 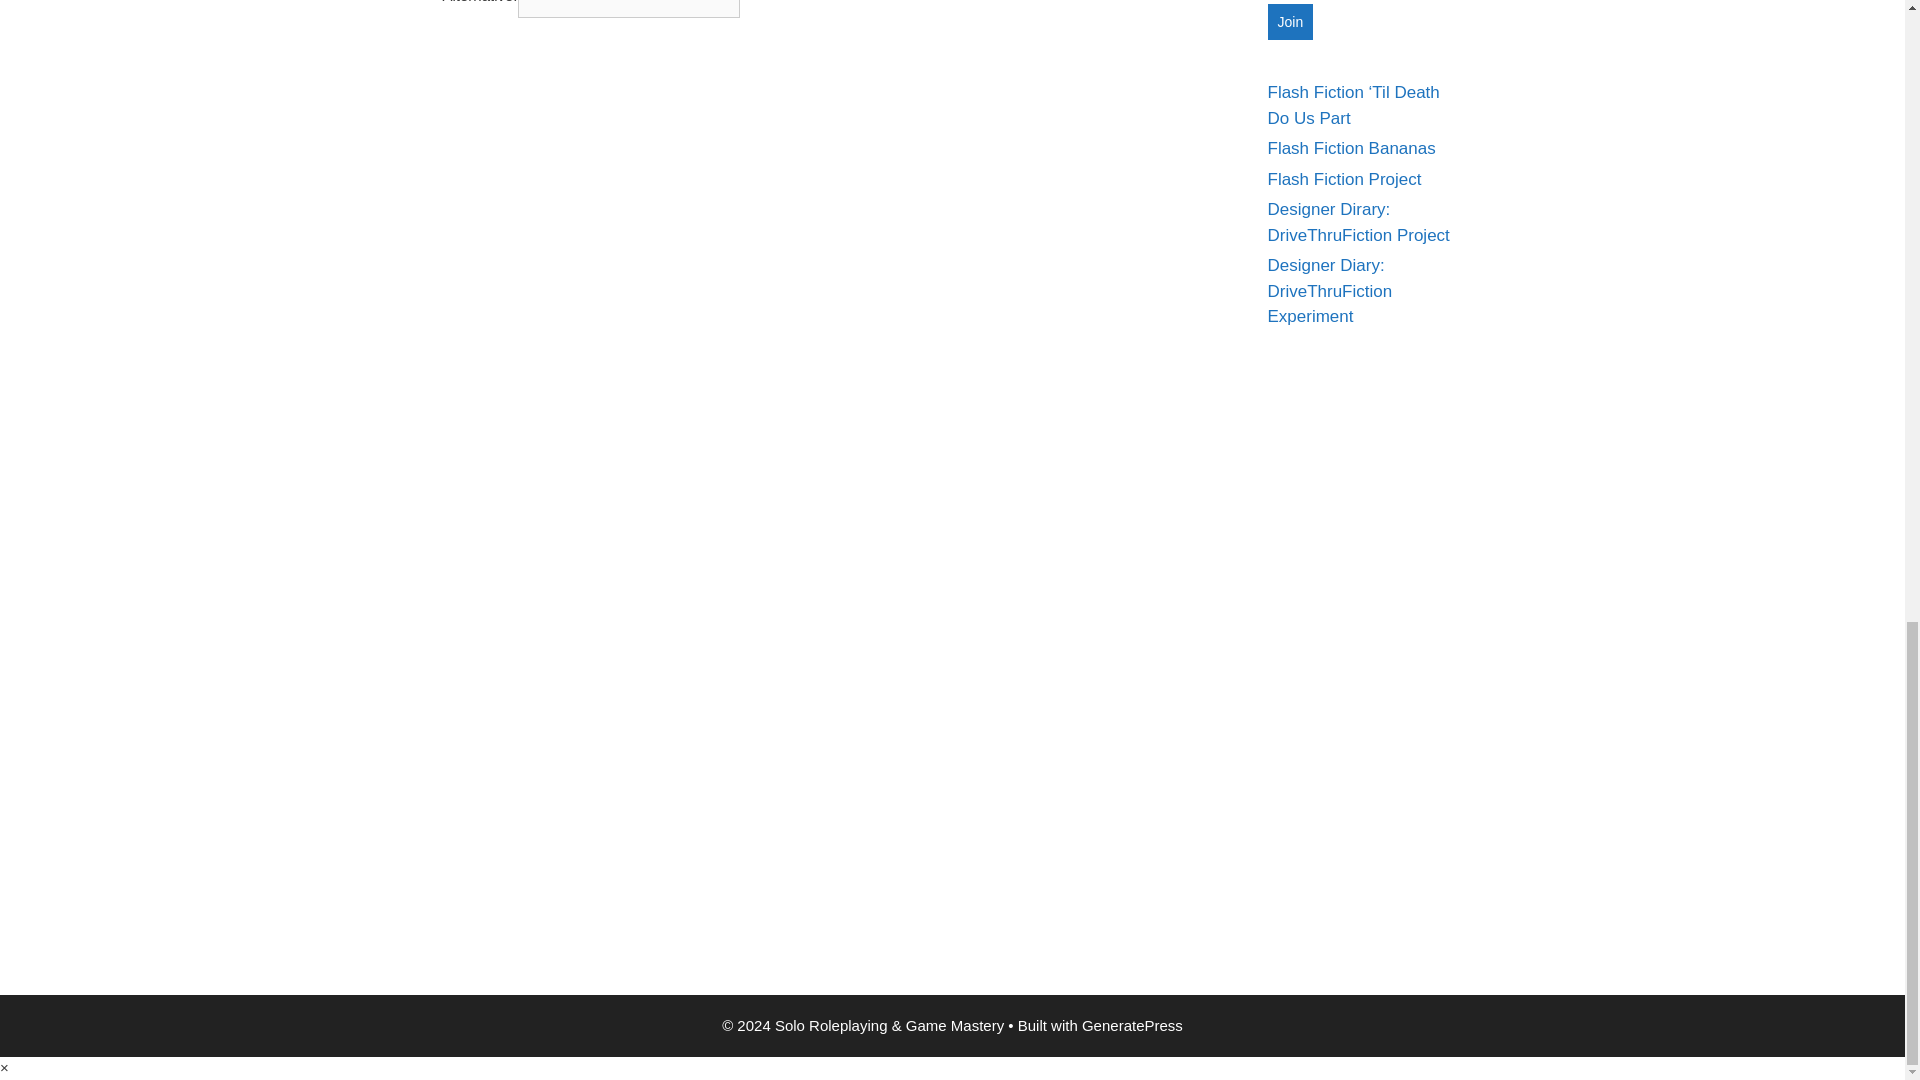 I want to click on Designer Dirary: DriveThruFiction Project, so click(x=1358, y=222).